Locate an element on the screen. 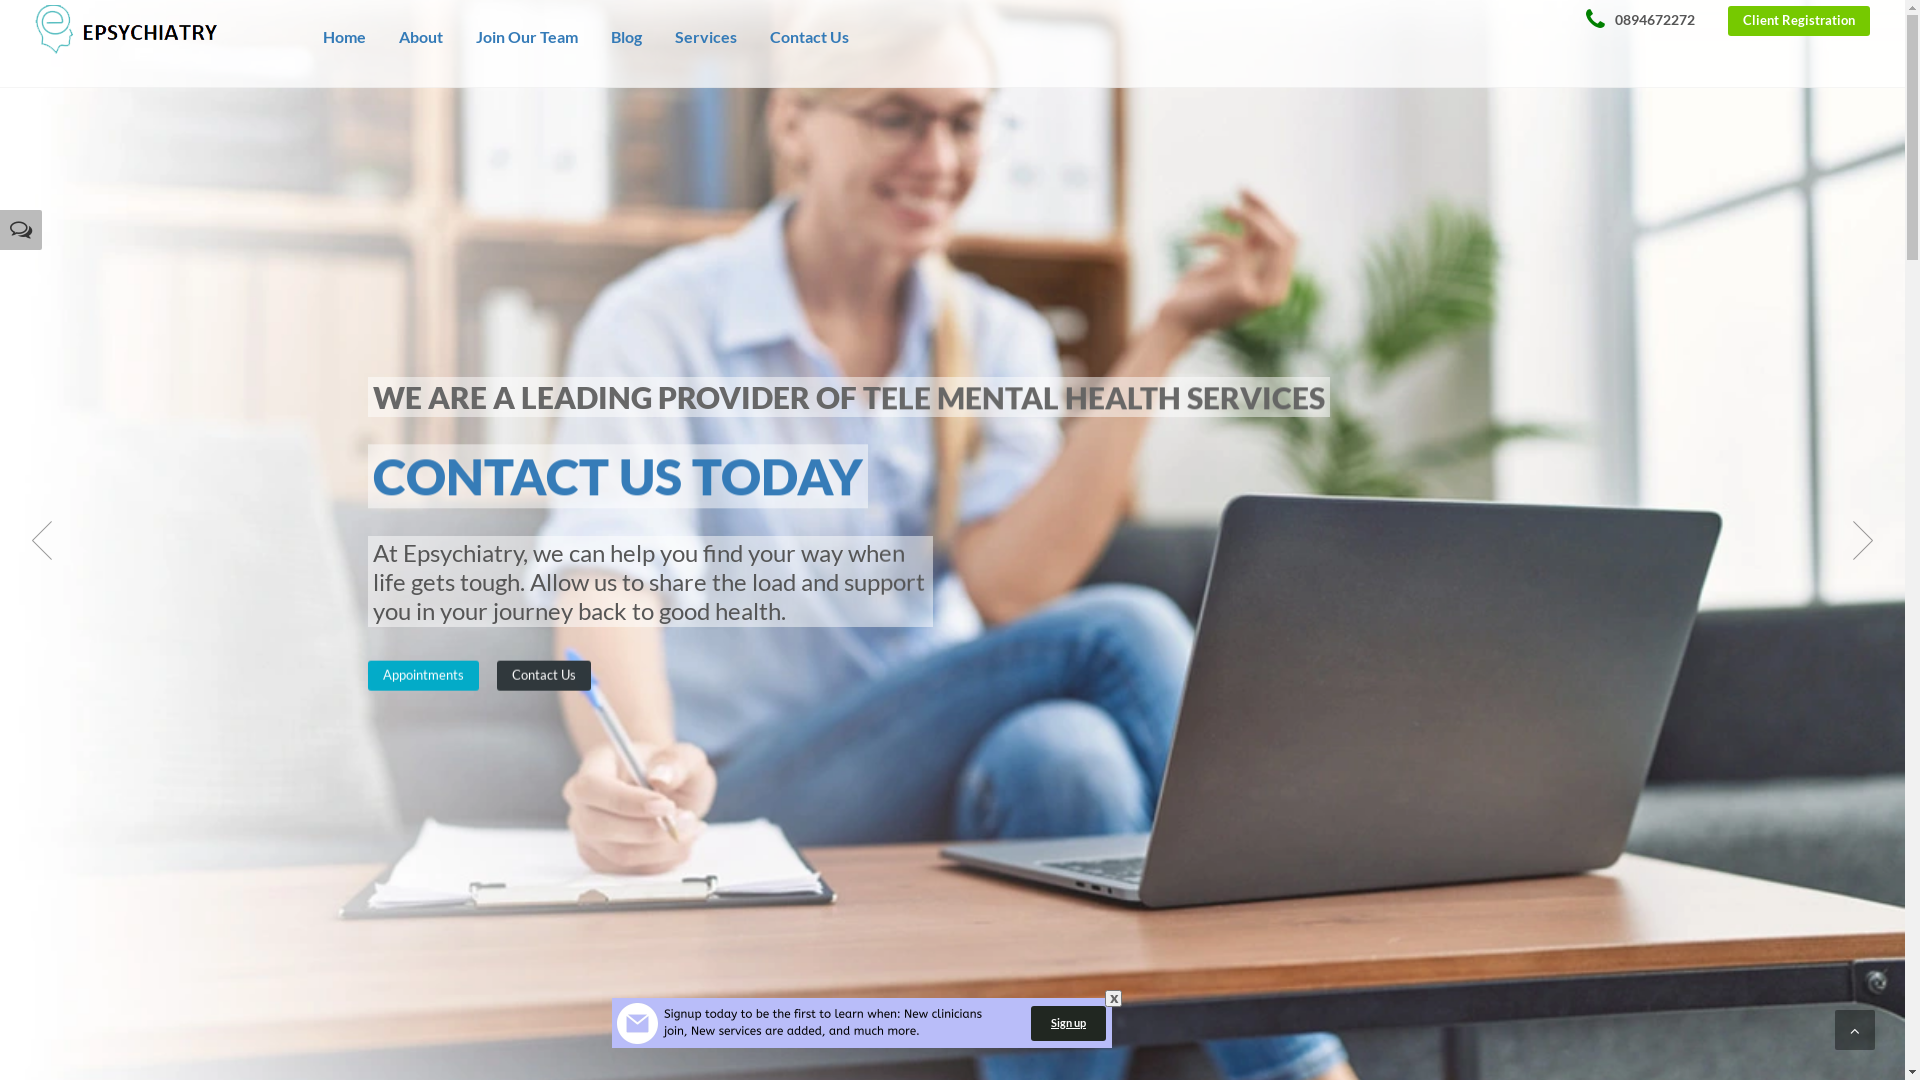 This screenshot has width=1920, height=1080. Join Our Team is located at coordinates (527, 56).